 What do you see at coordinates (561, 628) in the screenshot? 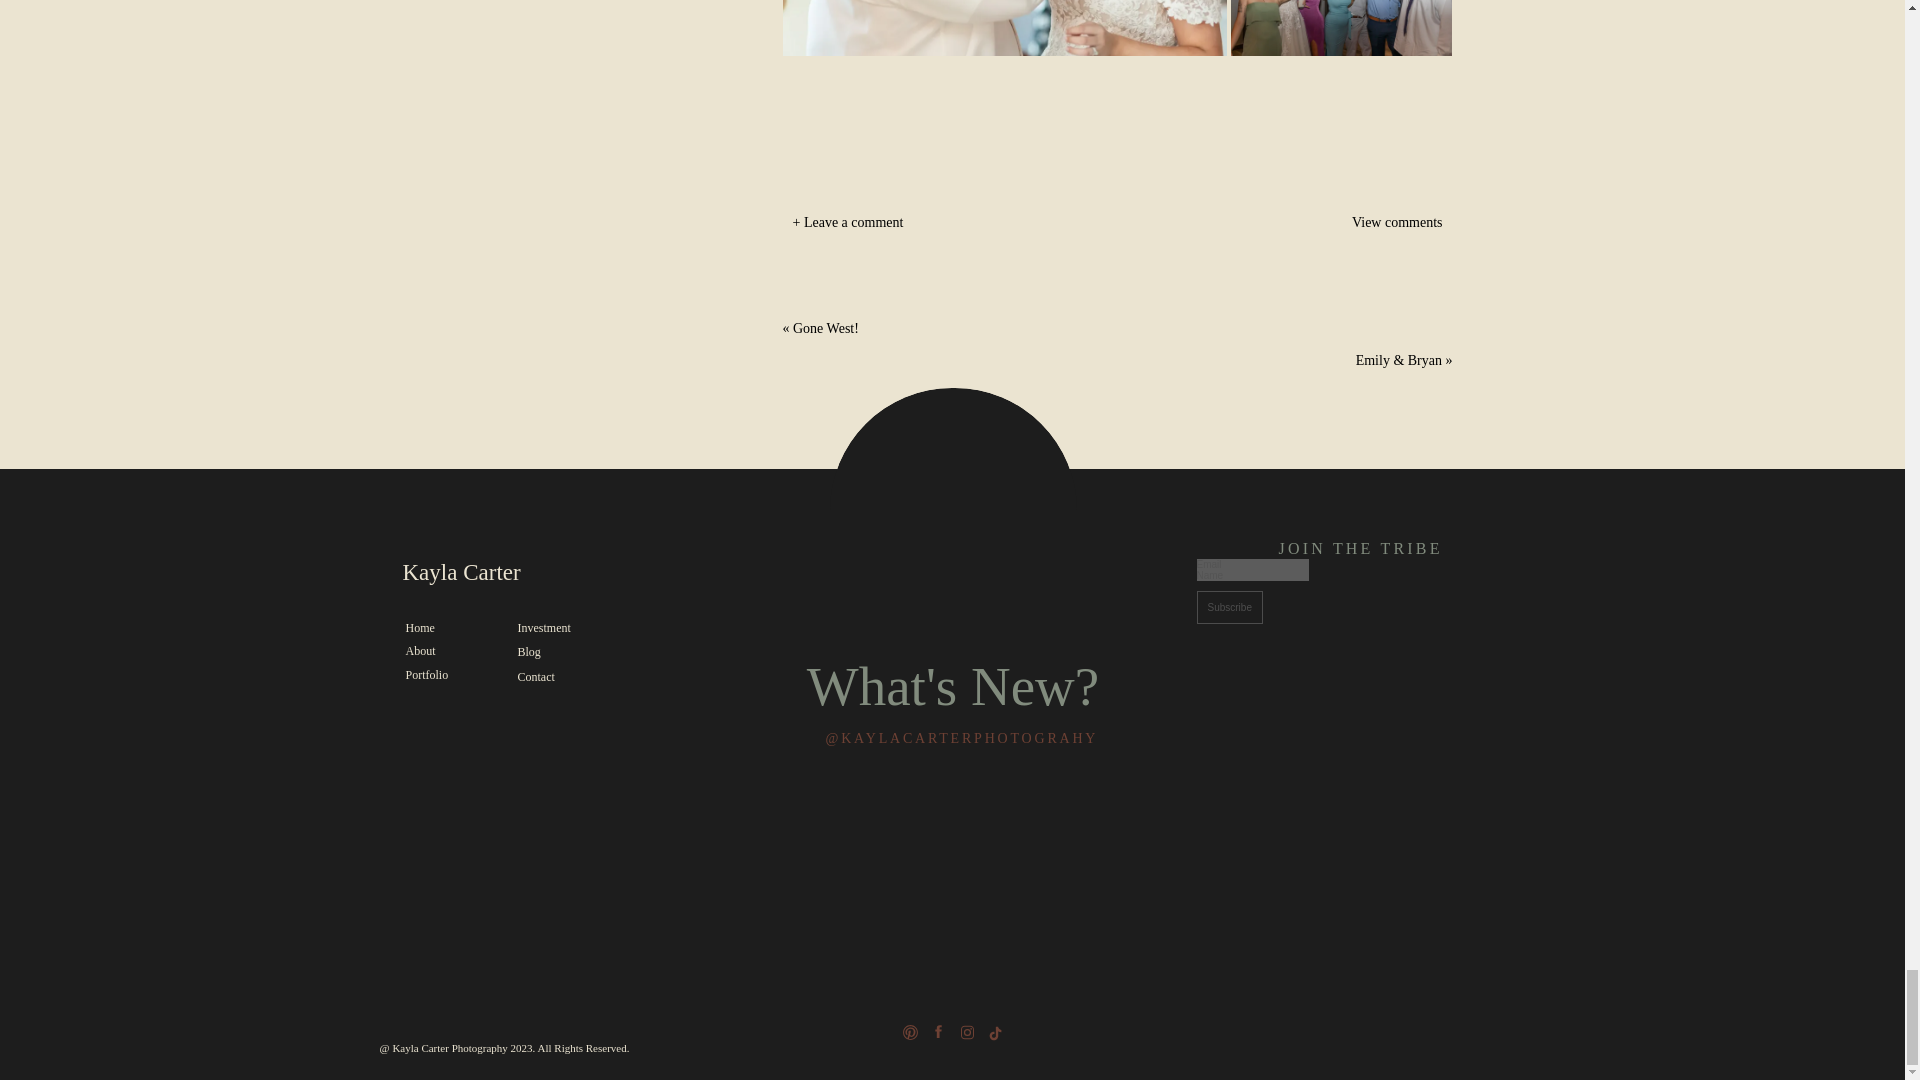
I see `Investment` at bounding box center [561, 628].